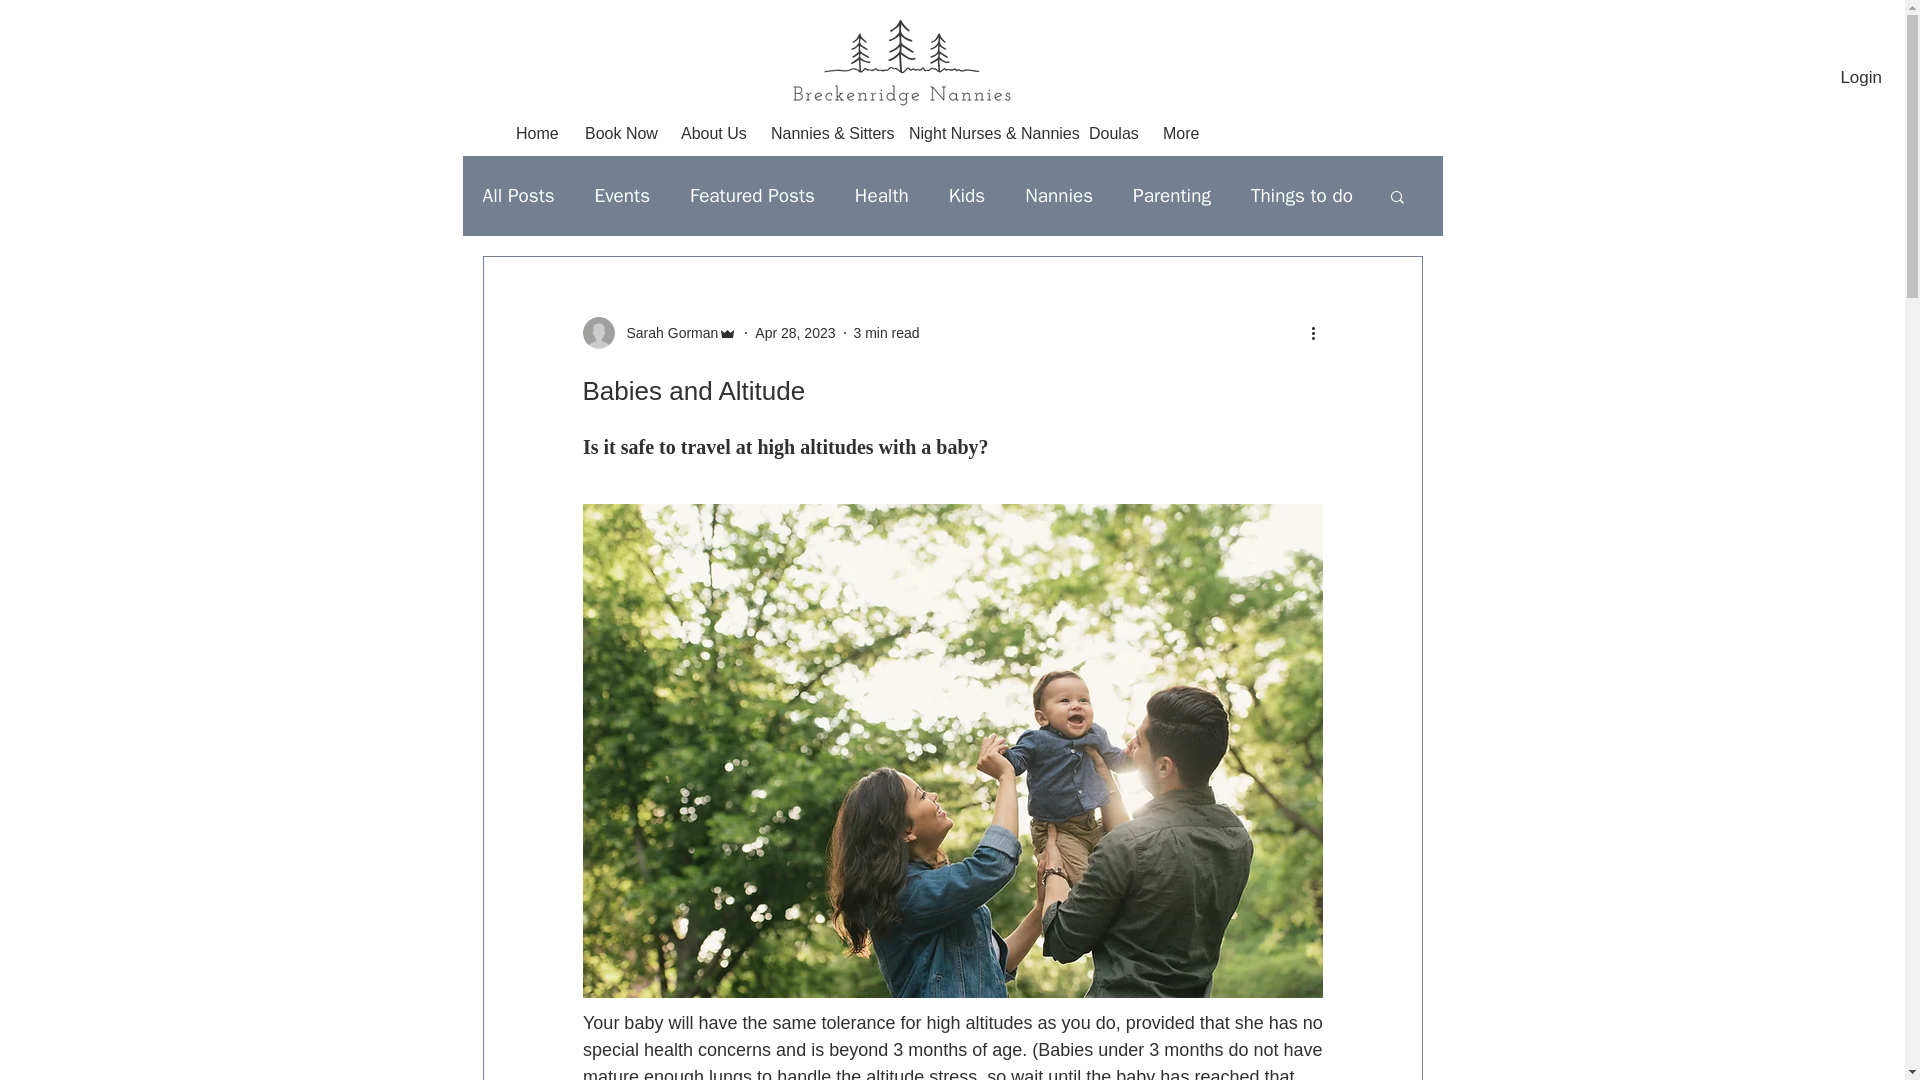 The image size is (1920, 1080). Describe the element at coordinates (518, 196) in the screenshot. I see `All Posts` at that location.